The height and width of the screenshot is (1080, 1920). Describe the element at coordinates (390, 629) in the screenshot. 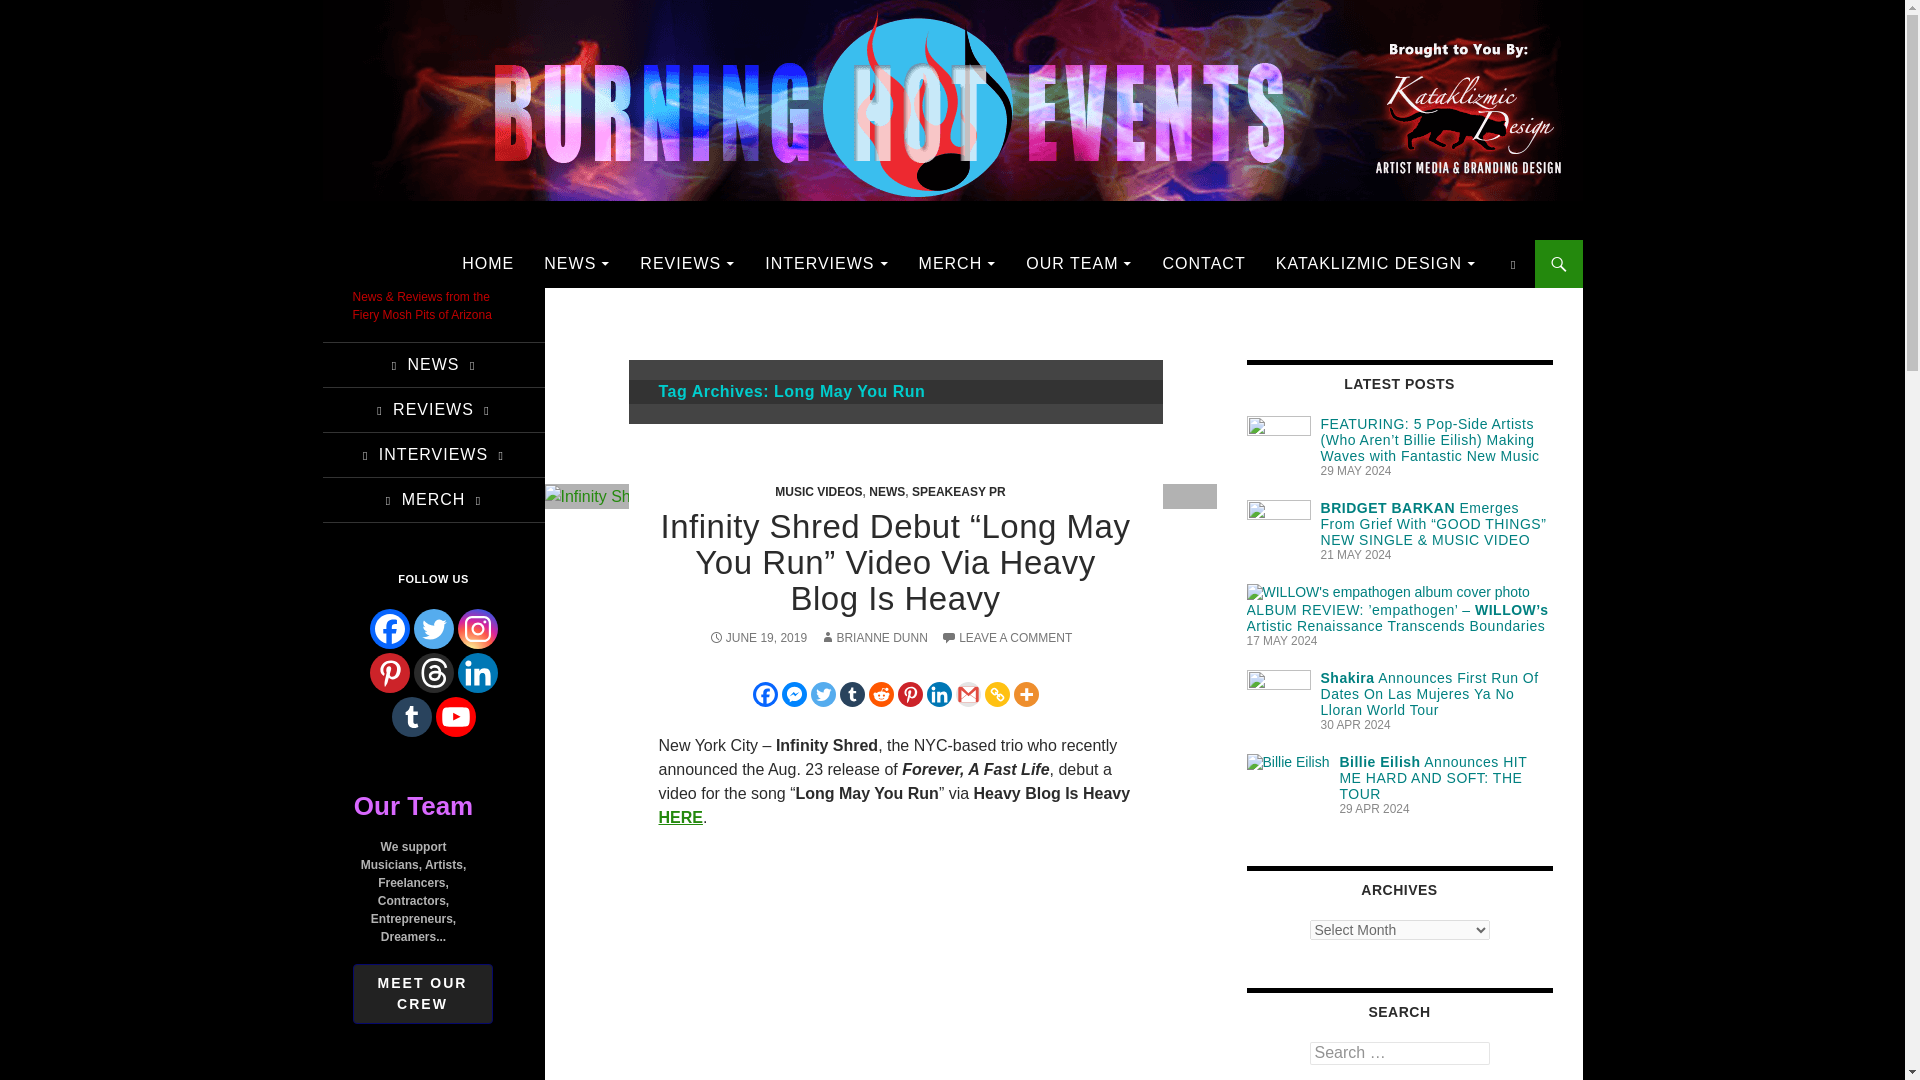

I see `Facebook` at that location.